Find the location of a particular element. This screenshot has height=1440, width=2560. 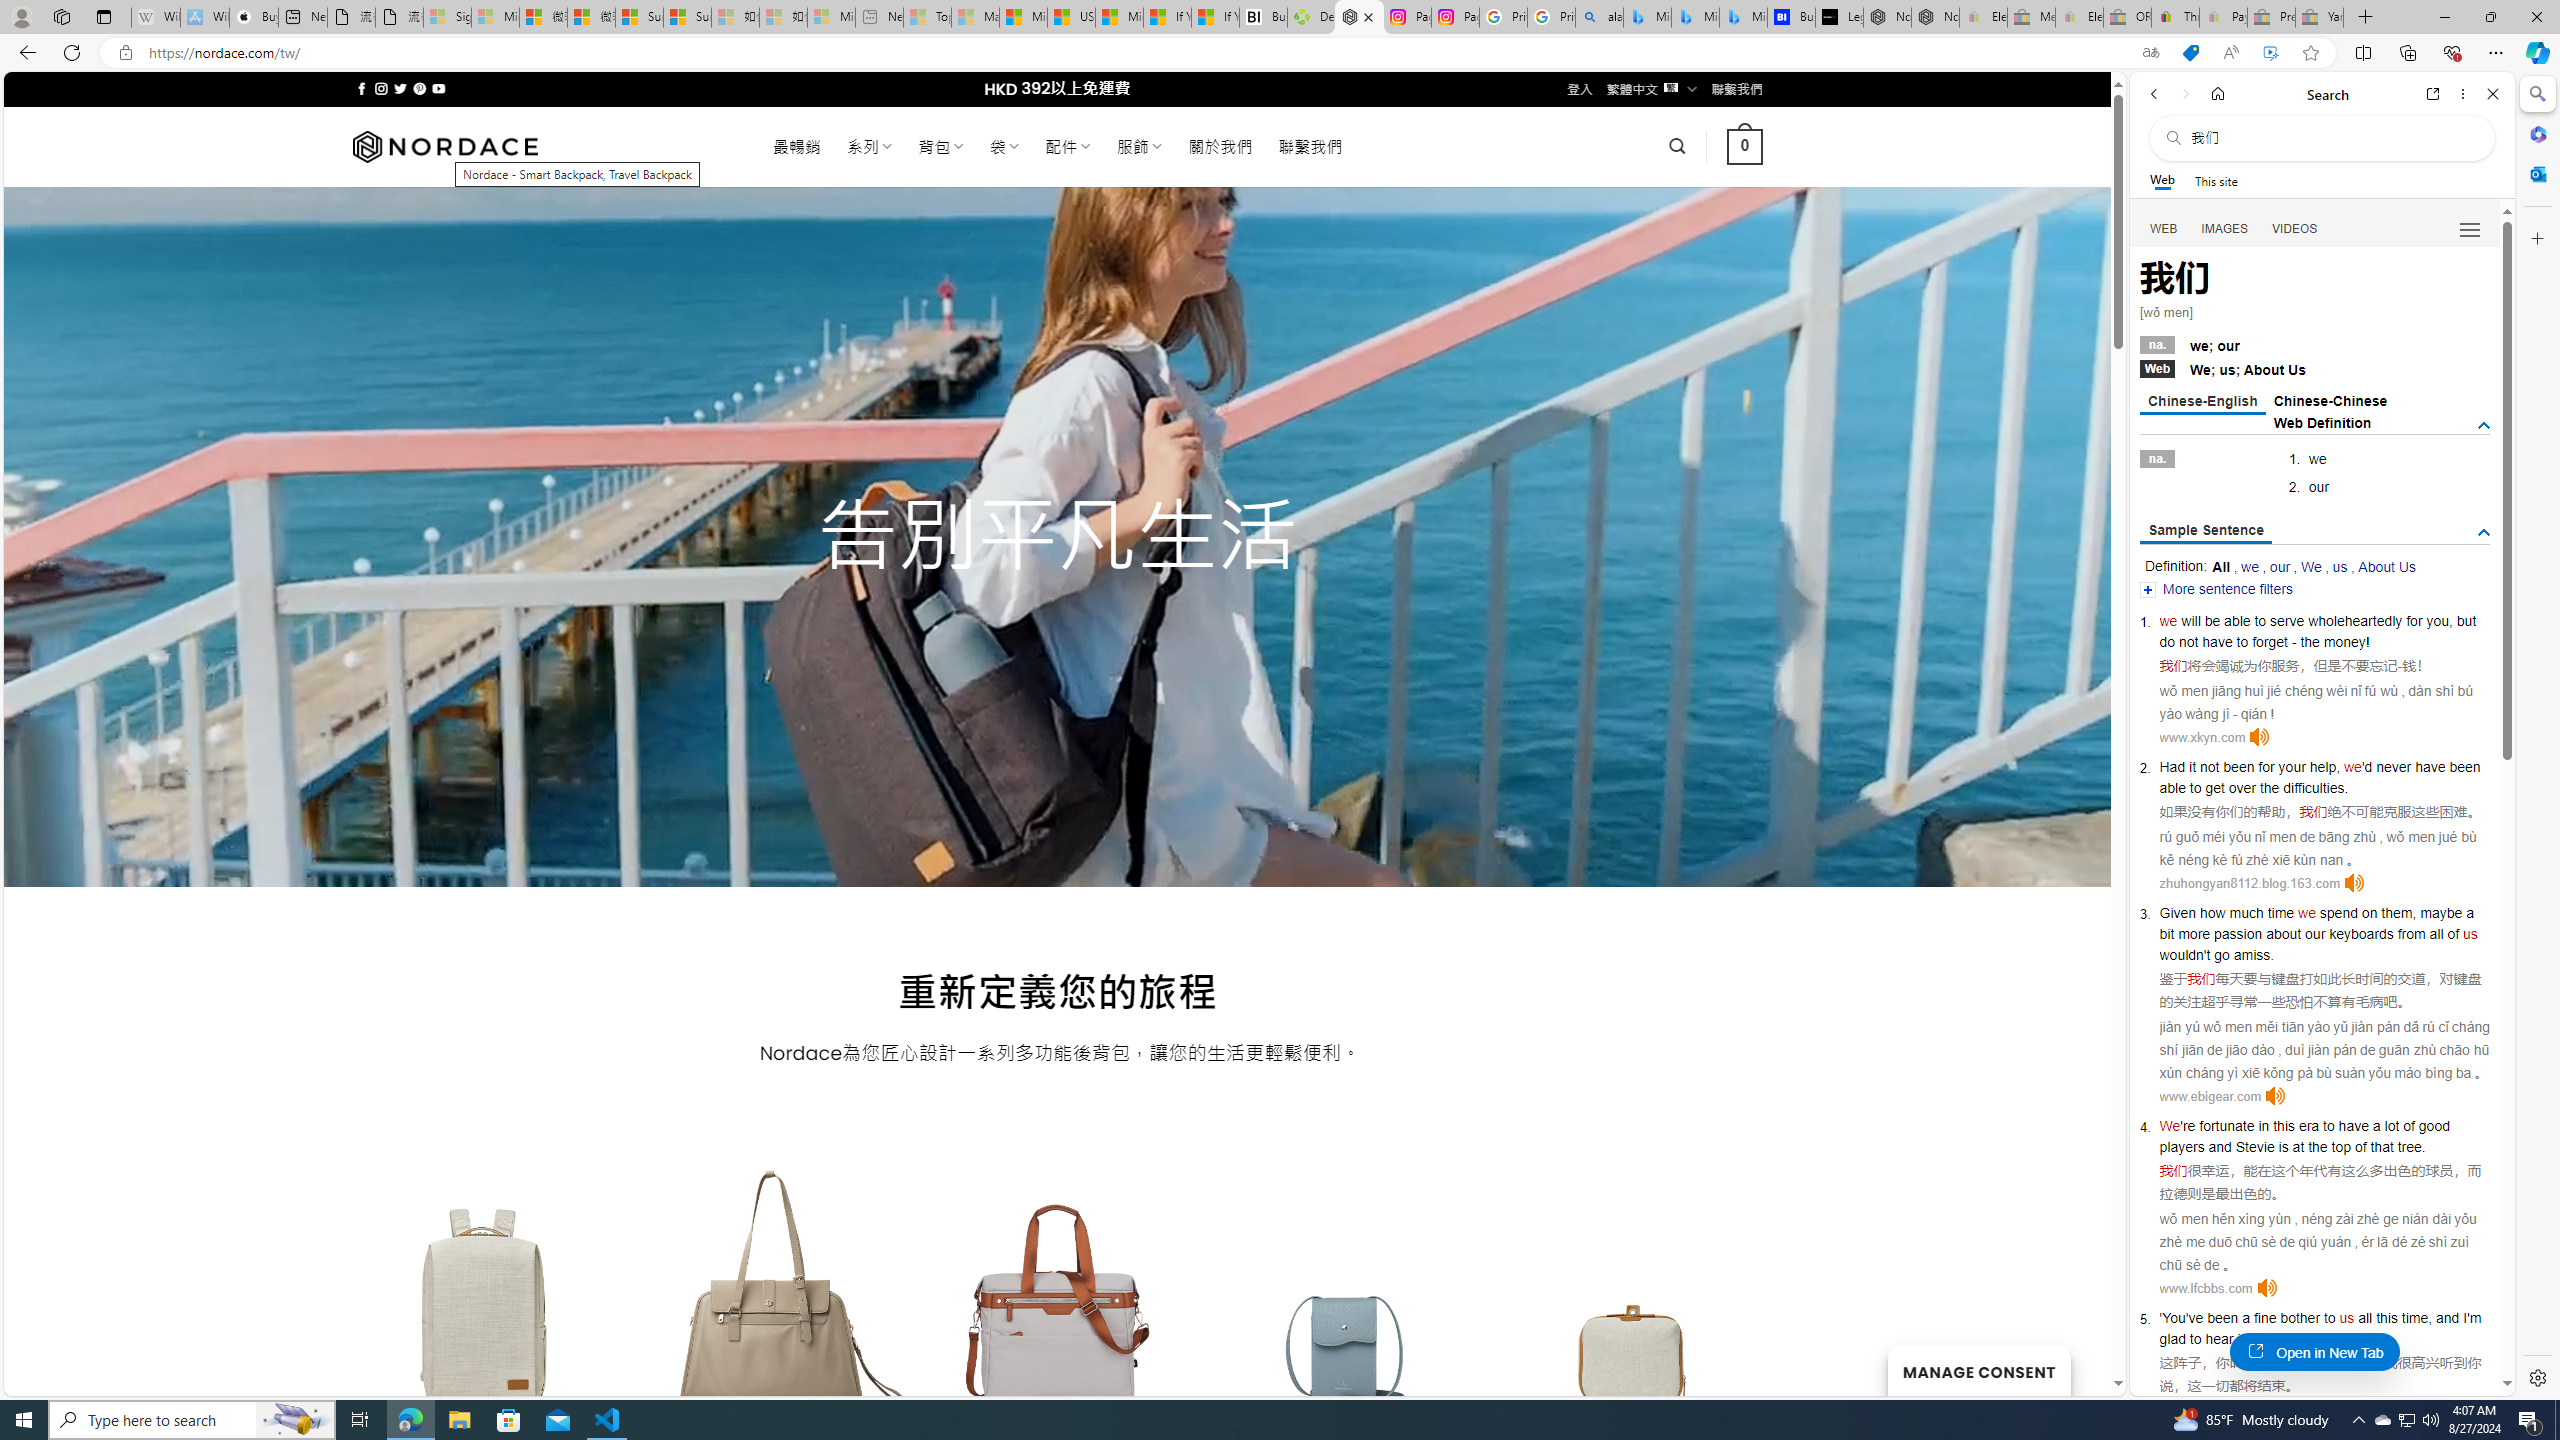

Web Definition is located at coordinates (2322, 422).